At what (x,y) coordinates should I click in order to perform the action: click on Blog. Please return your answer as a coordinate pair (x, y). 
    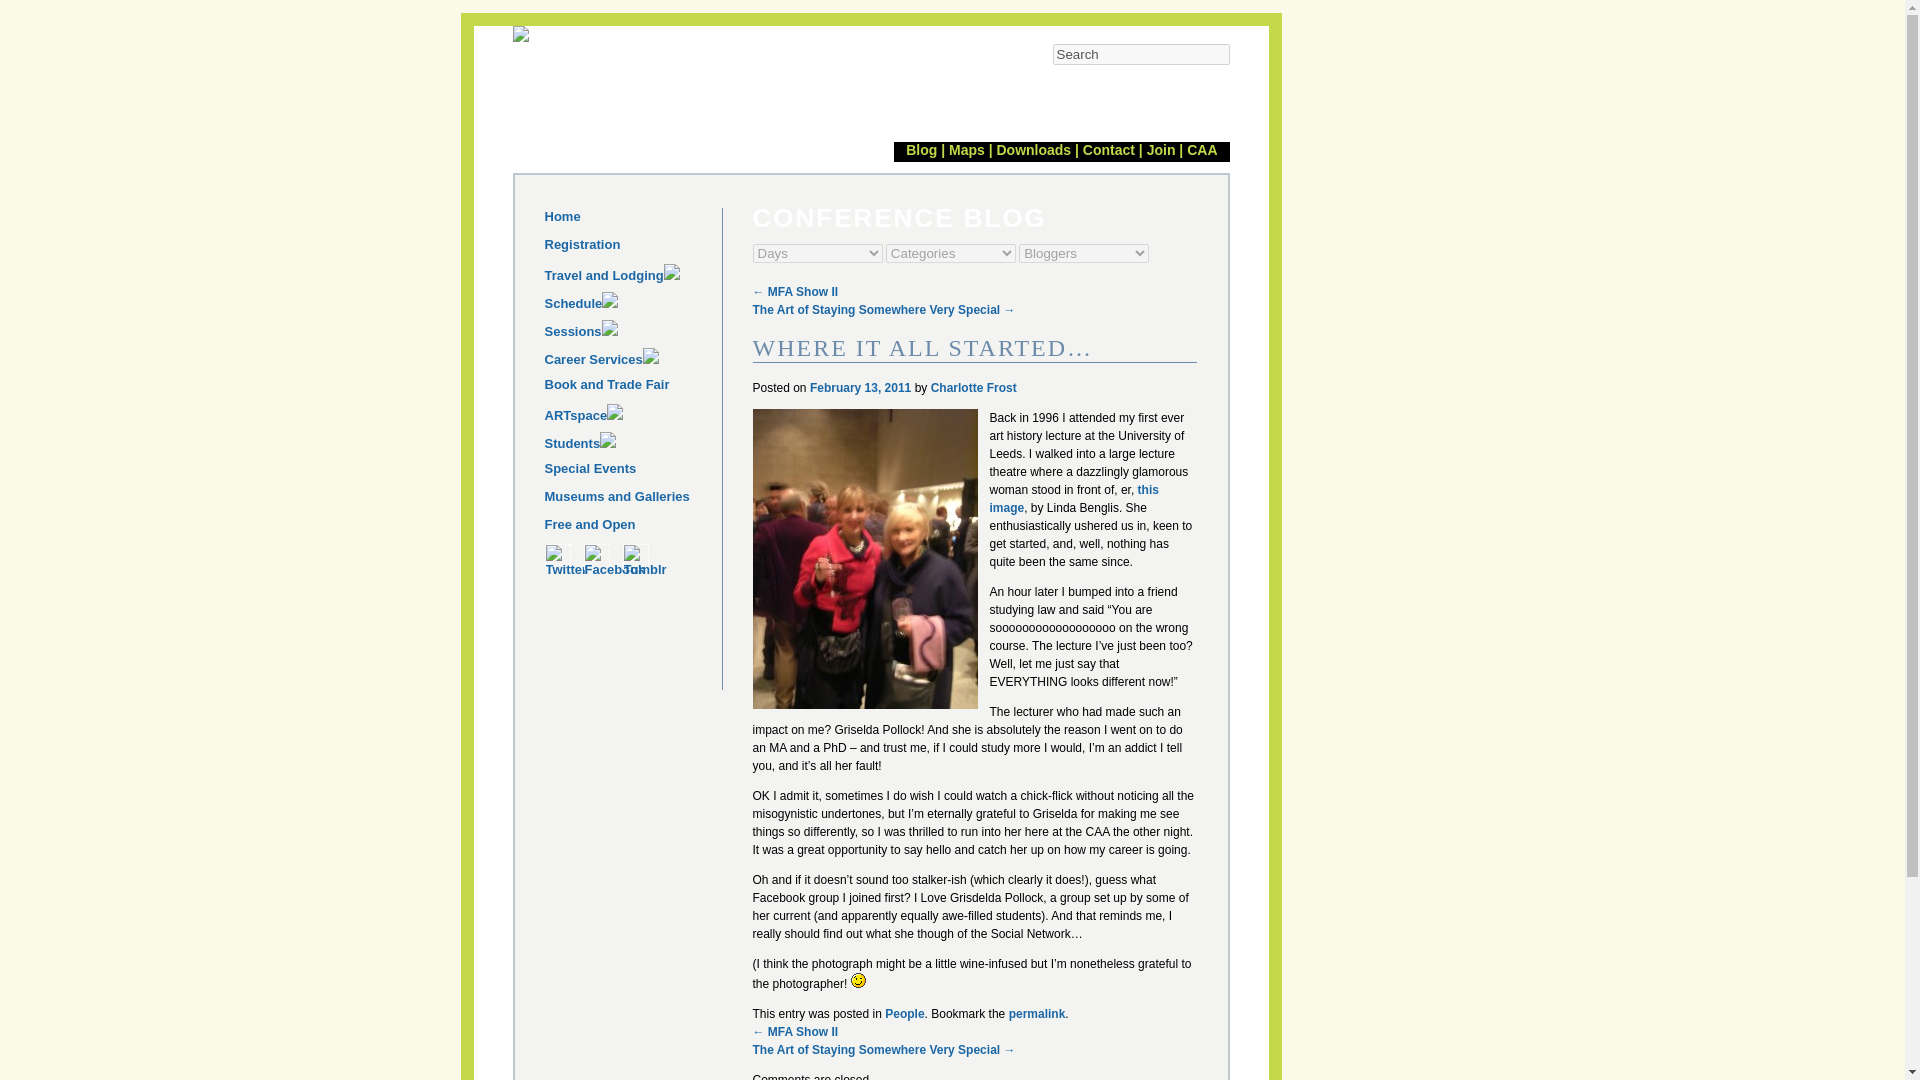
    Looking at the image, I should click on (921, 149).